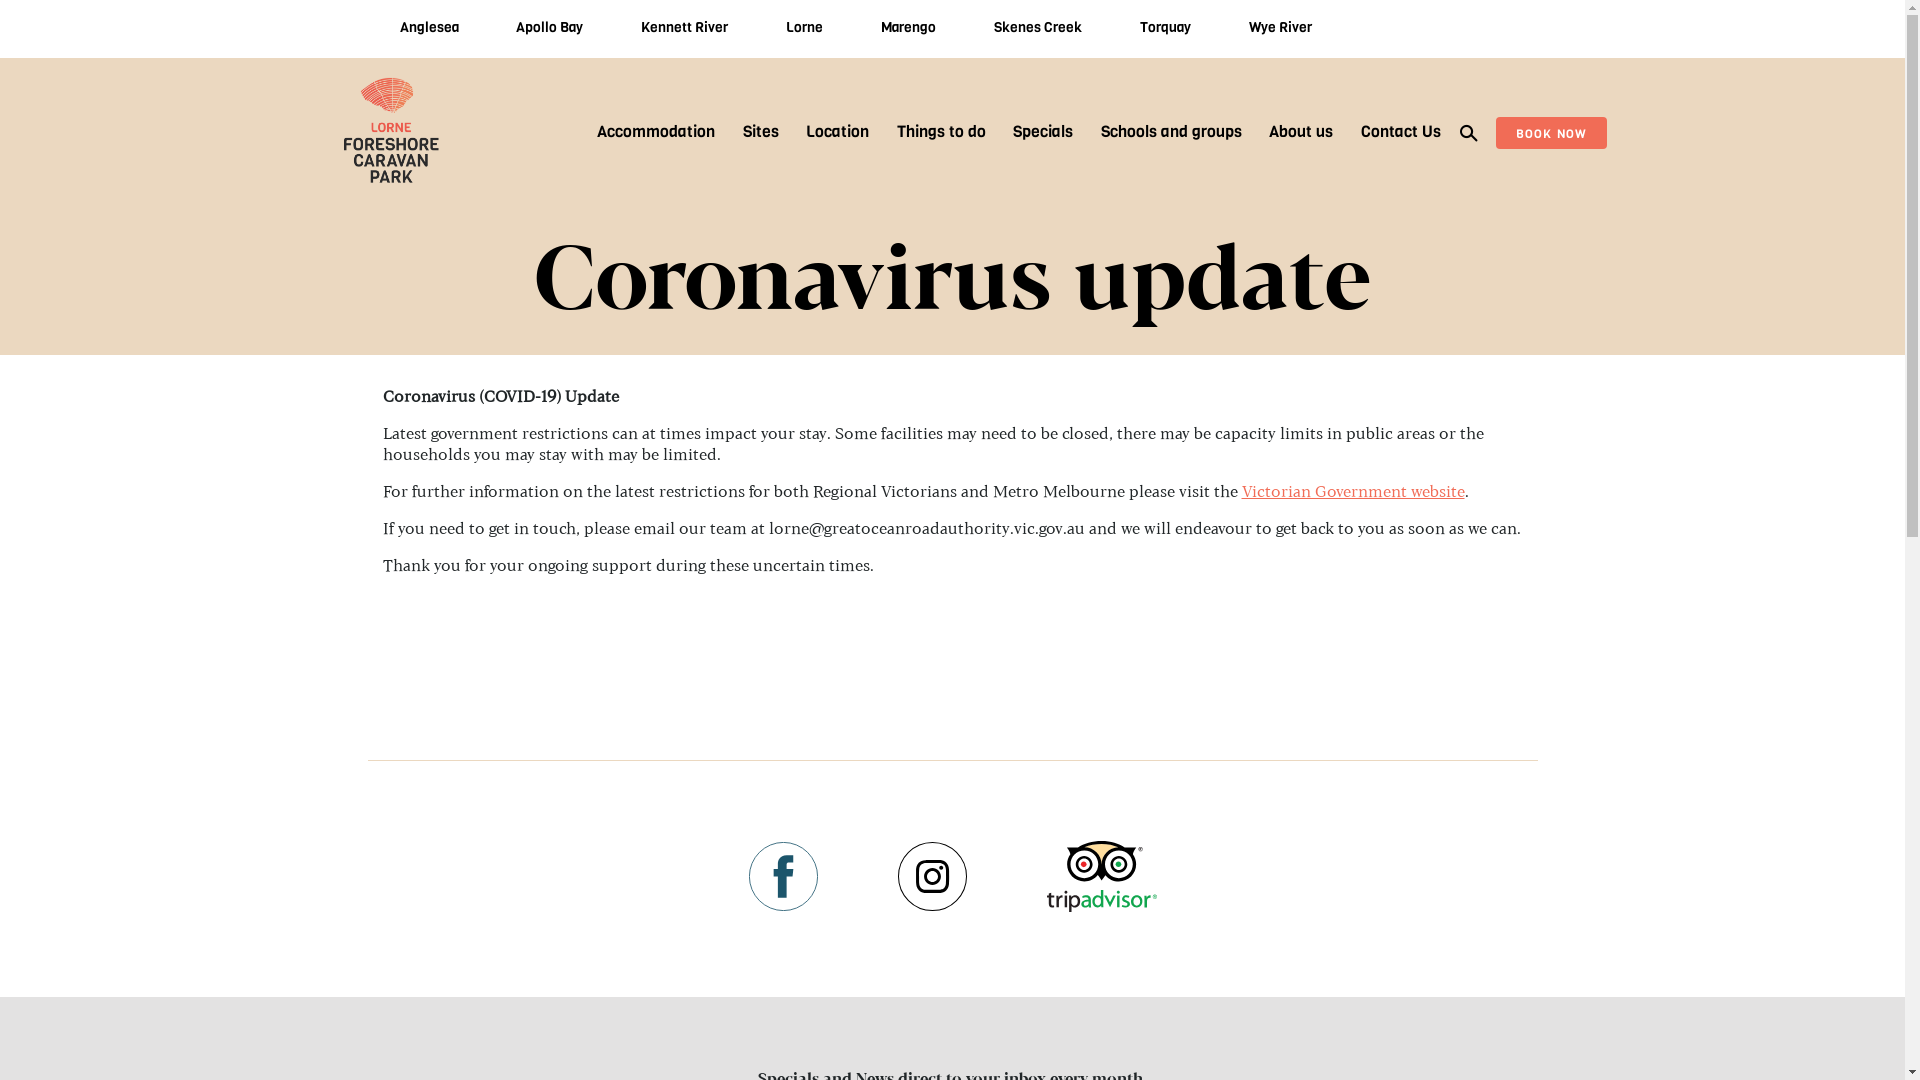 The width and height of the screenshot is (1920, 1080). What do you see at coordinates (1043, 132) in the screenshot?
I see `Specials` at bounding box center [1043, 132].